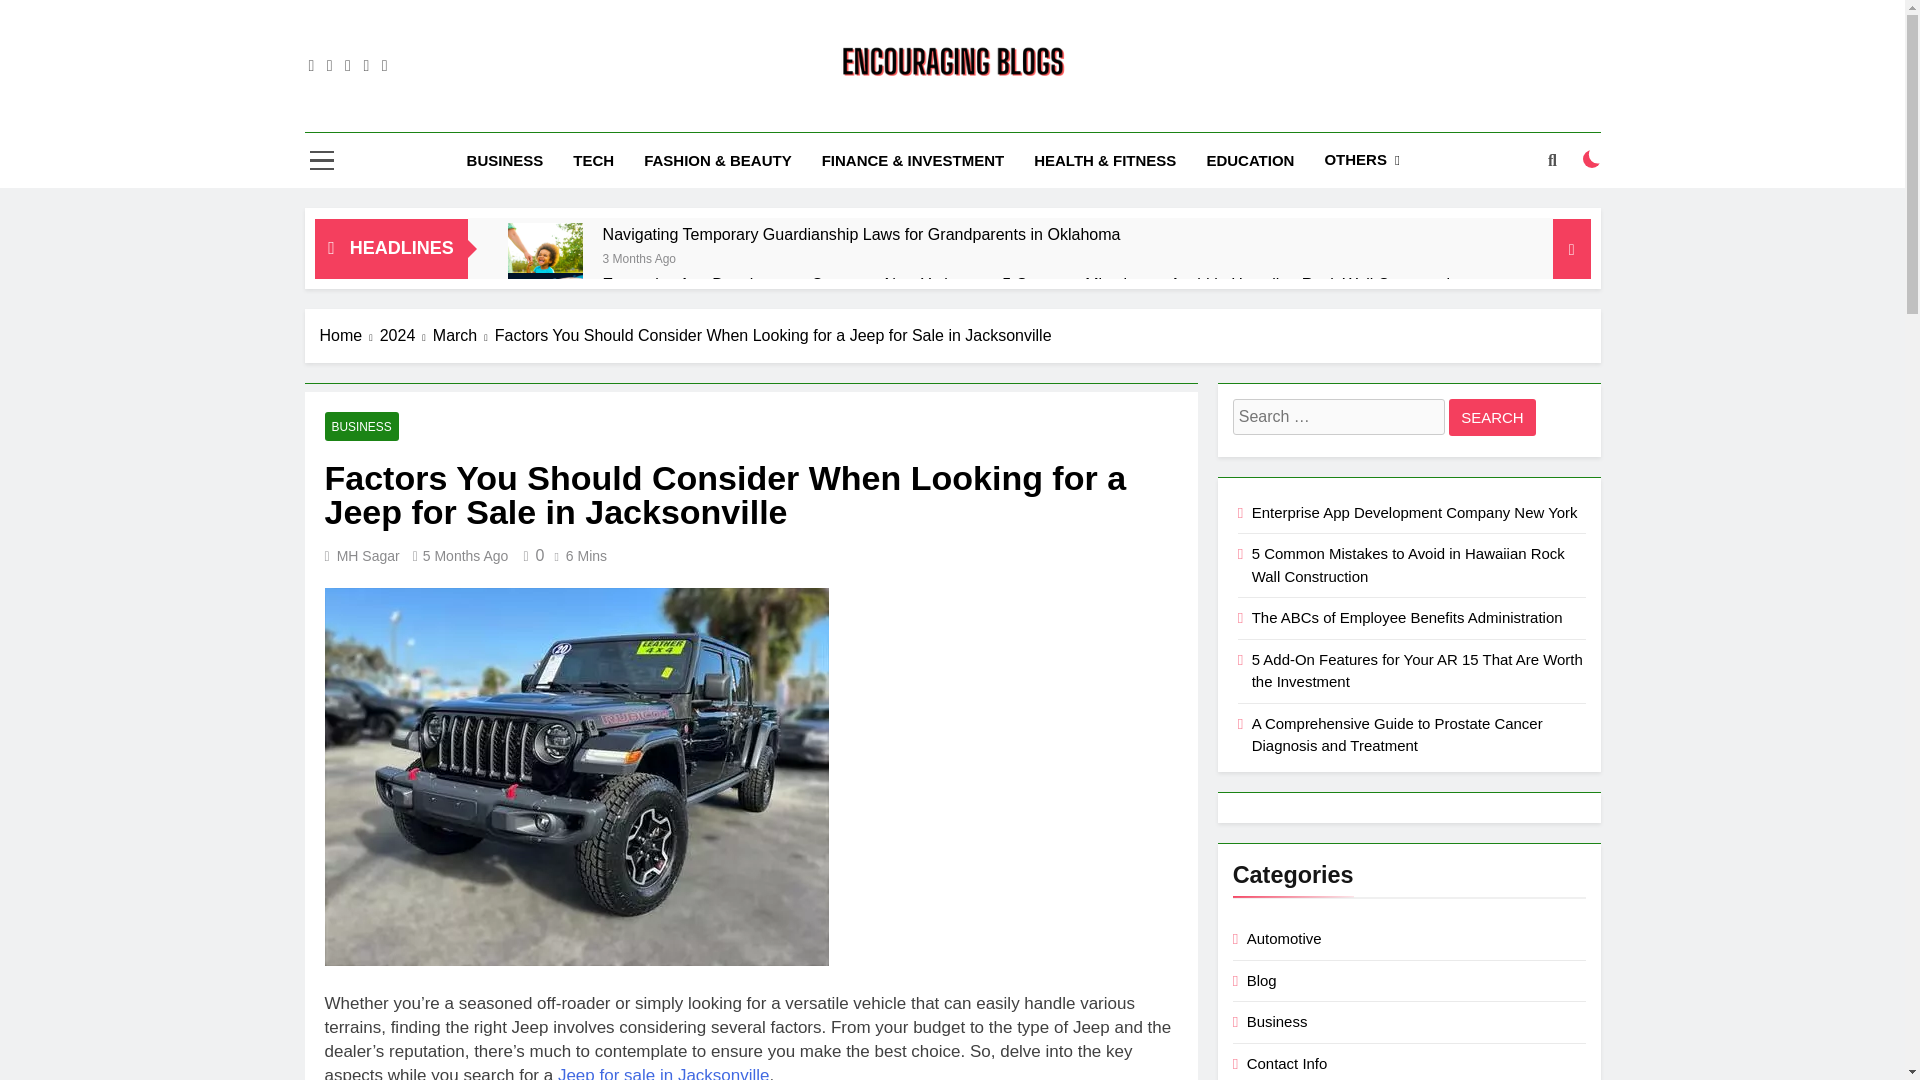  I want to click on Enterprise App Development Company New York, so click(777, 284).